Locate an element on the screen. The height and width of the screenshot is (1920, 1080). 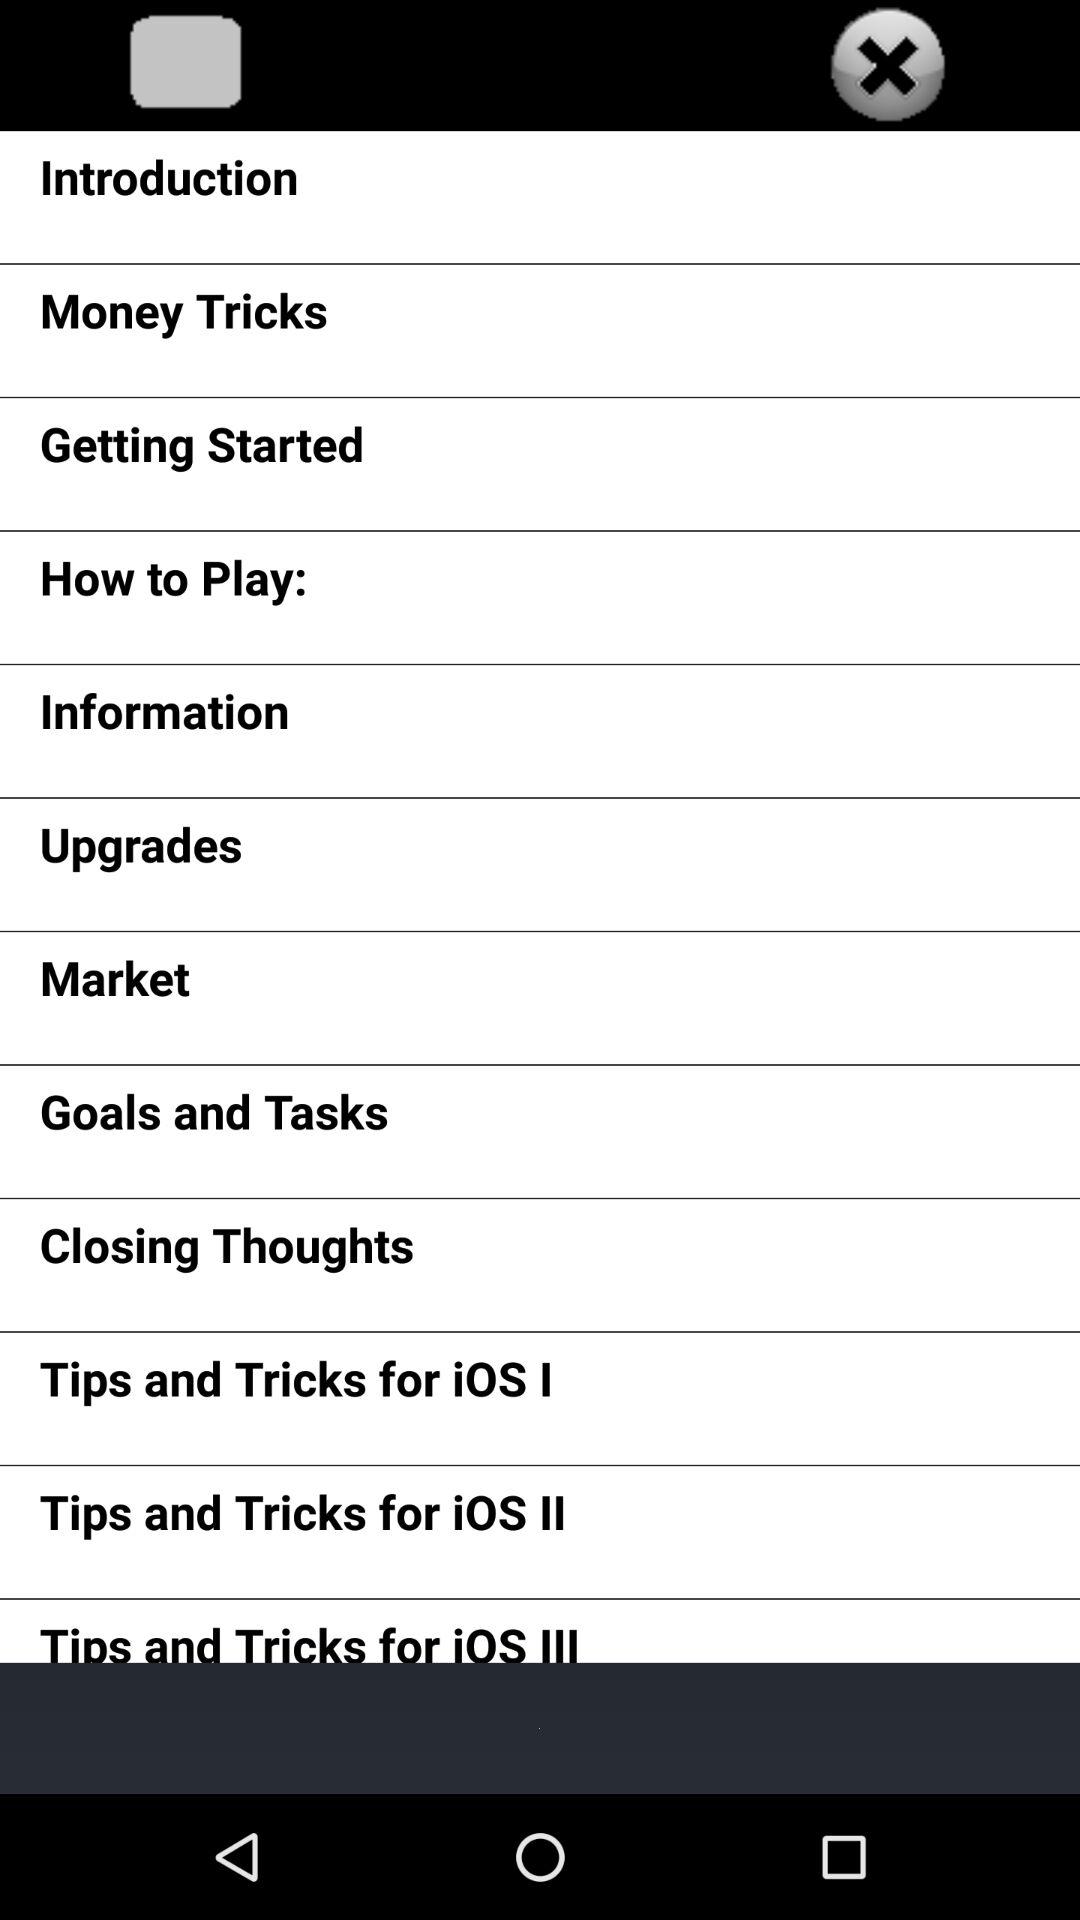
press icon above the money tricks is located at coordinates (168, 184).